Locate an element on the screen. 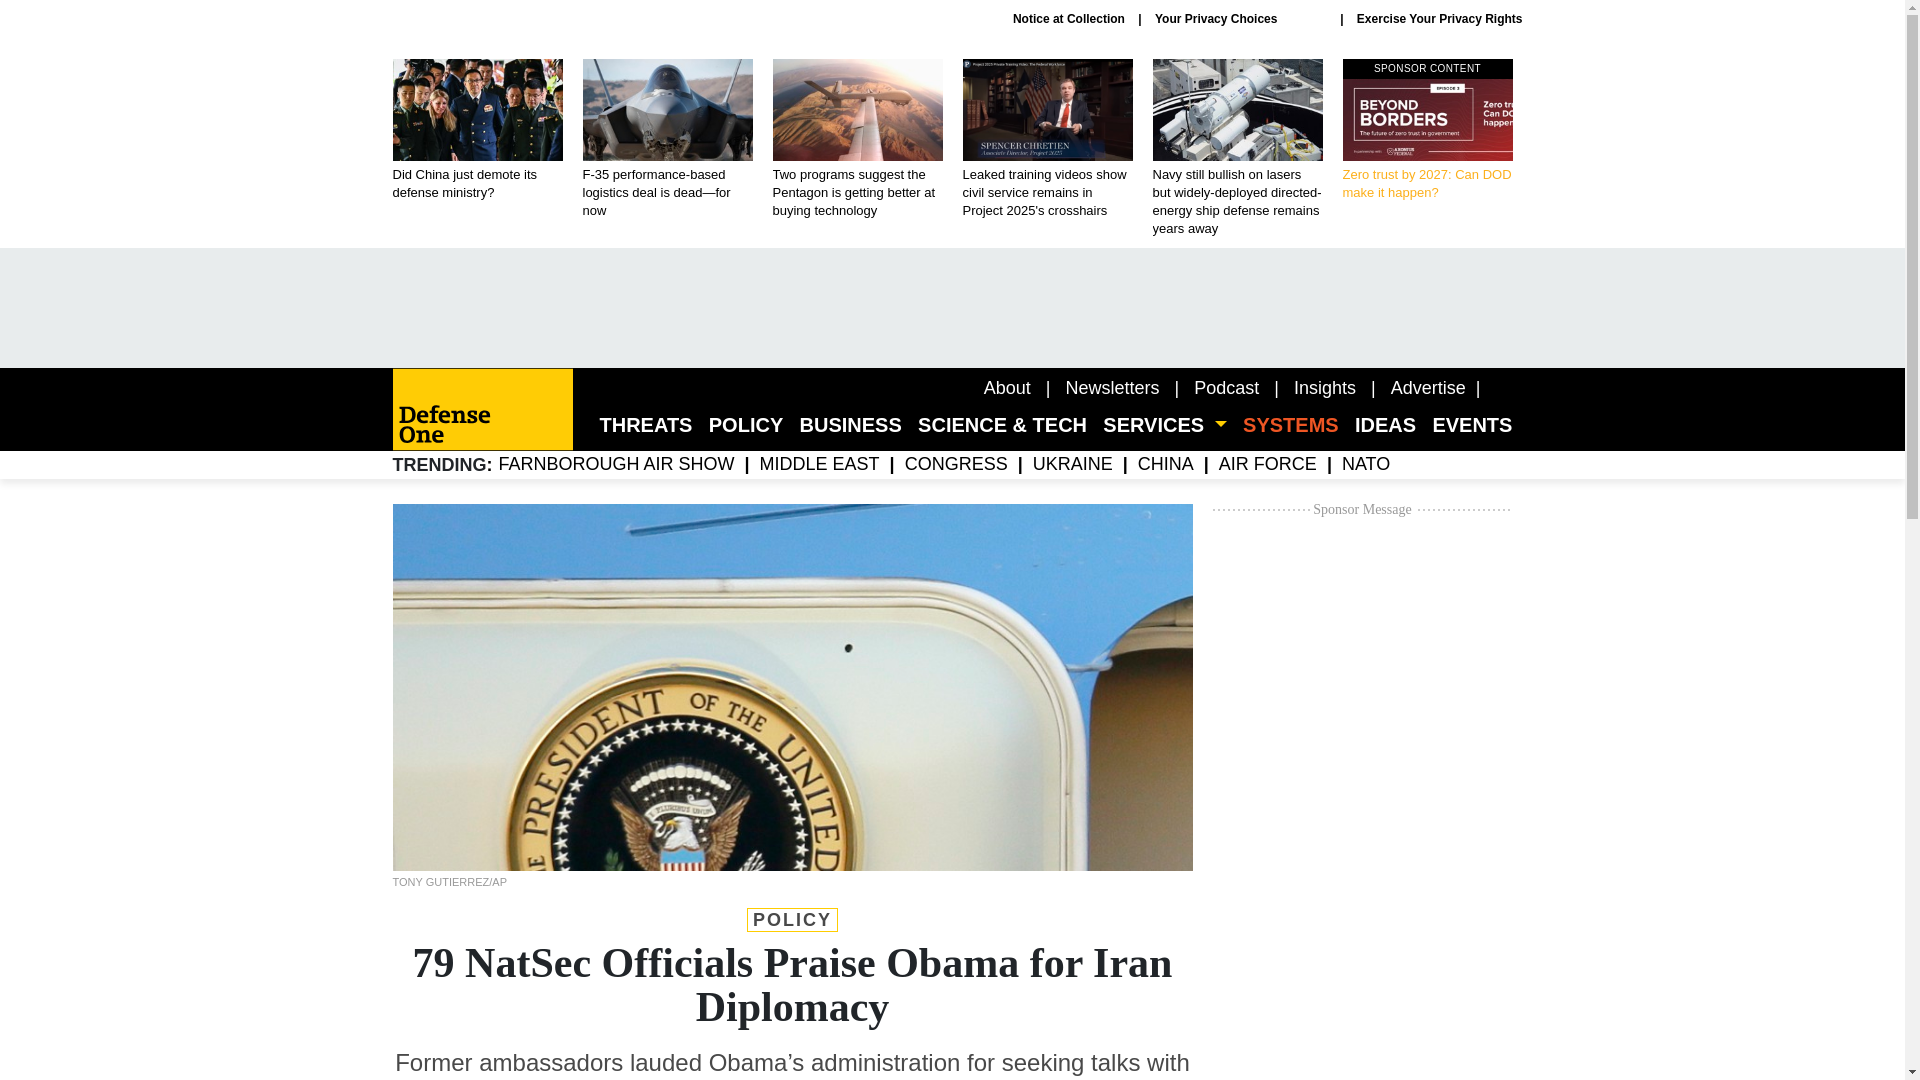 This screenshot has width=1920, height=1080. Insights is located at coordinates (1428, 388).